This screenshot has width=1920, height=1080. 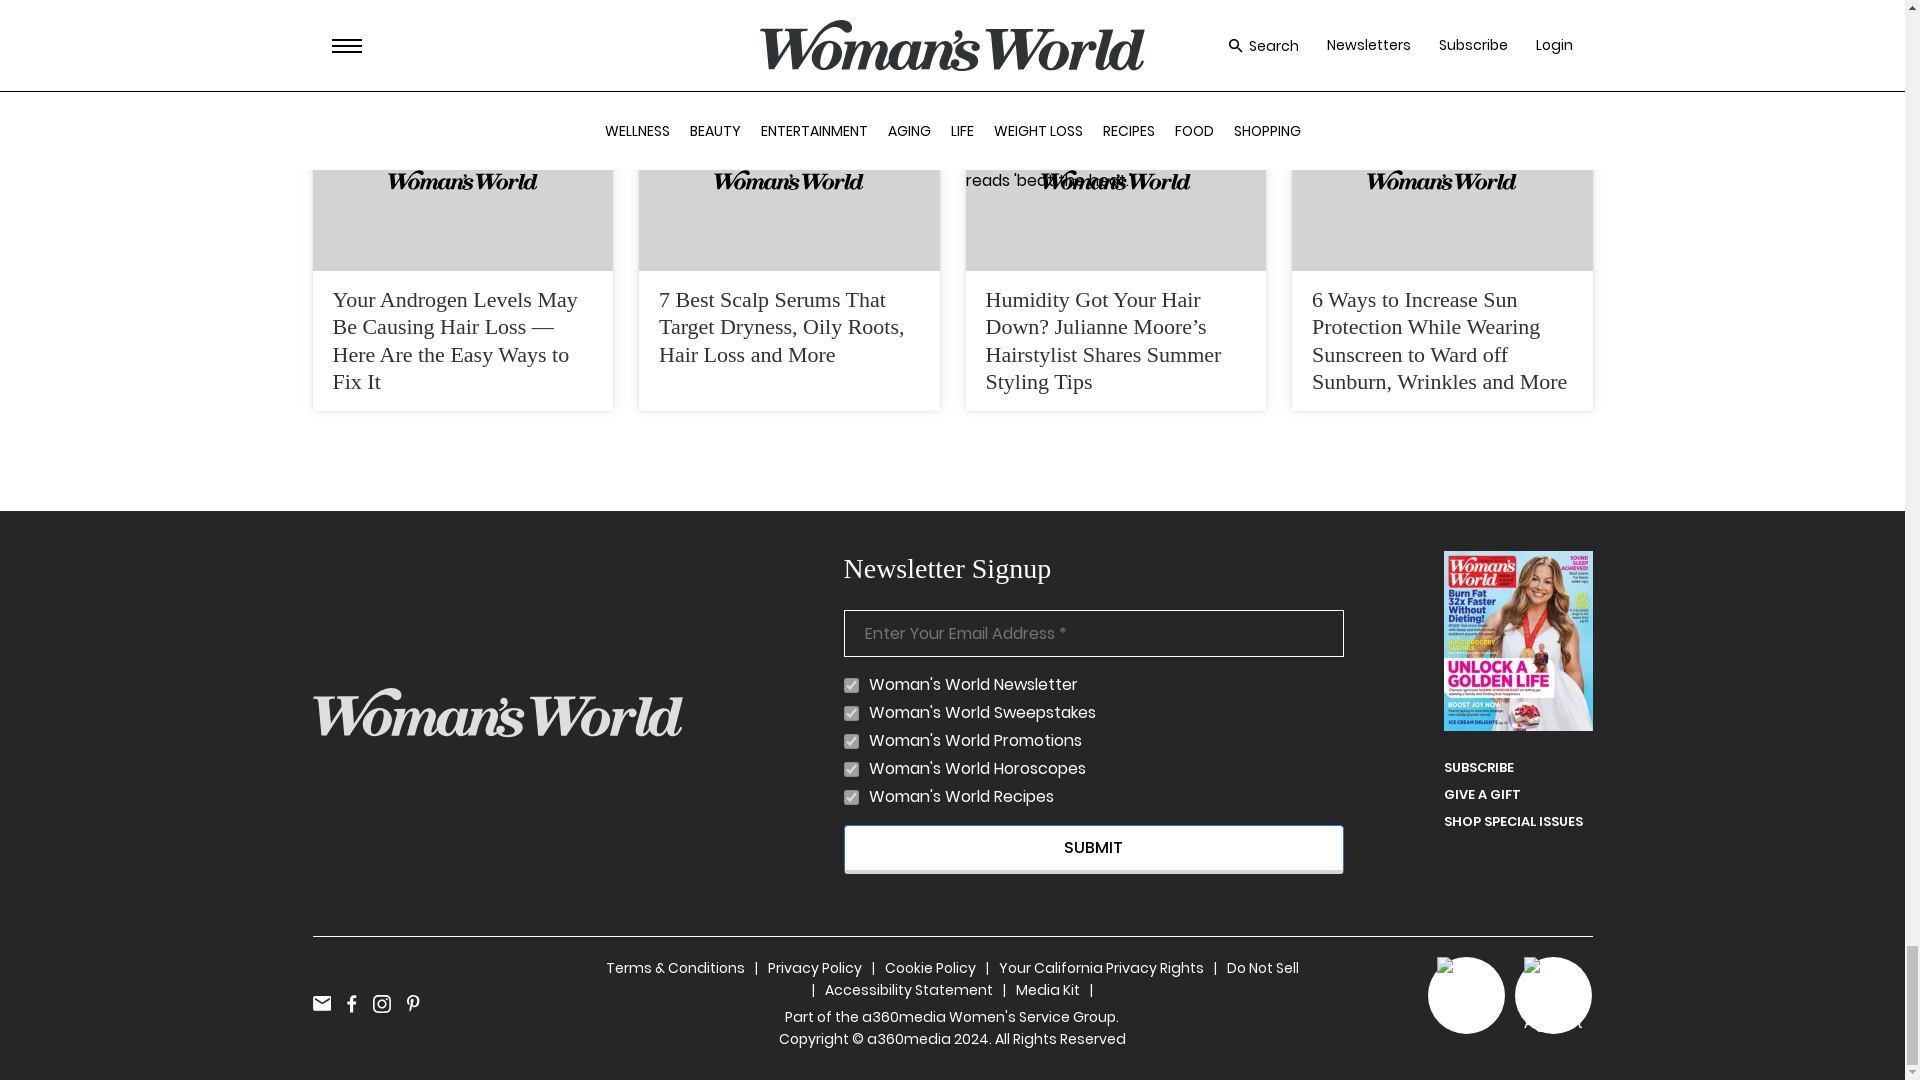 What do you see at coordinates (851, 742) in the screenshot?
I see `1` at bounding box center [851, 742].